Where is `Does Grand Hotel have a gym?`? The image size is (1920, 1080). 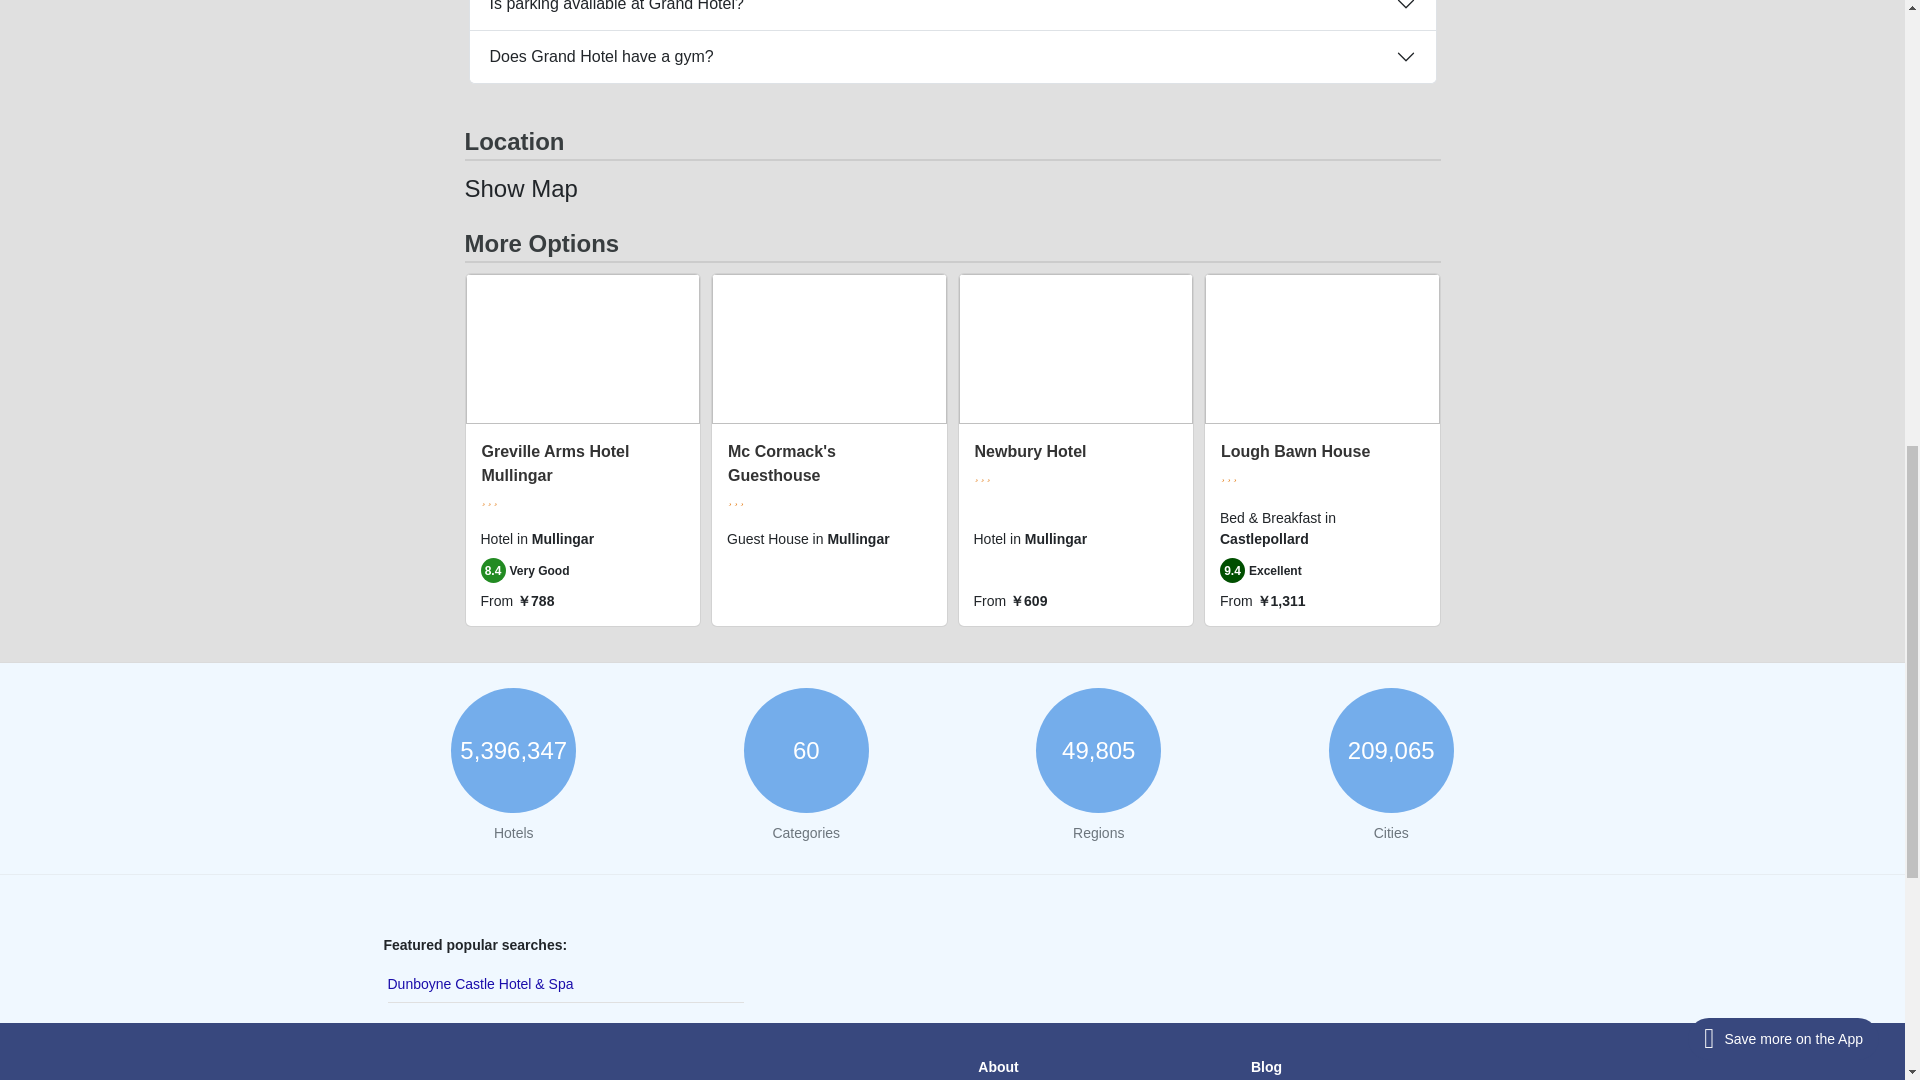 Does Grand Hotel have a gym? is located at coordinates (953, 57).